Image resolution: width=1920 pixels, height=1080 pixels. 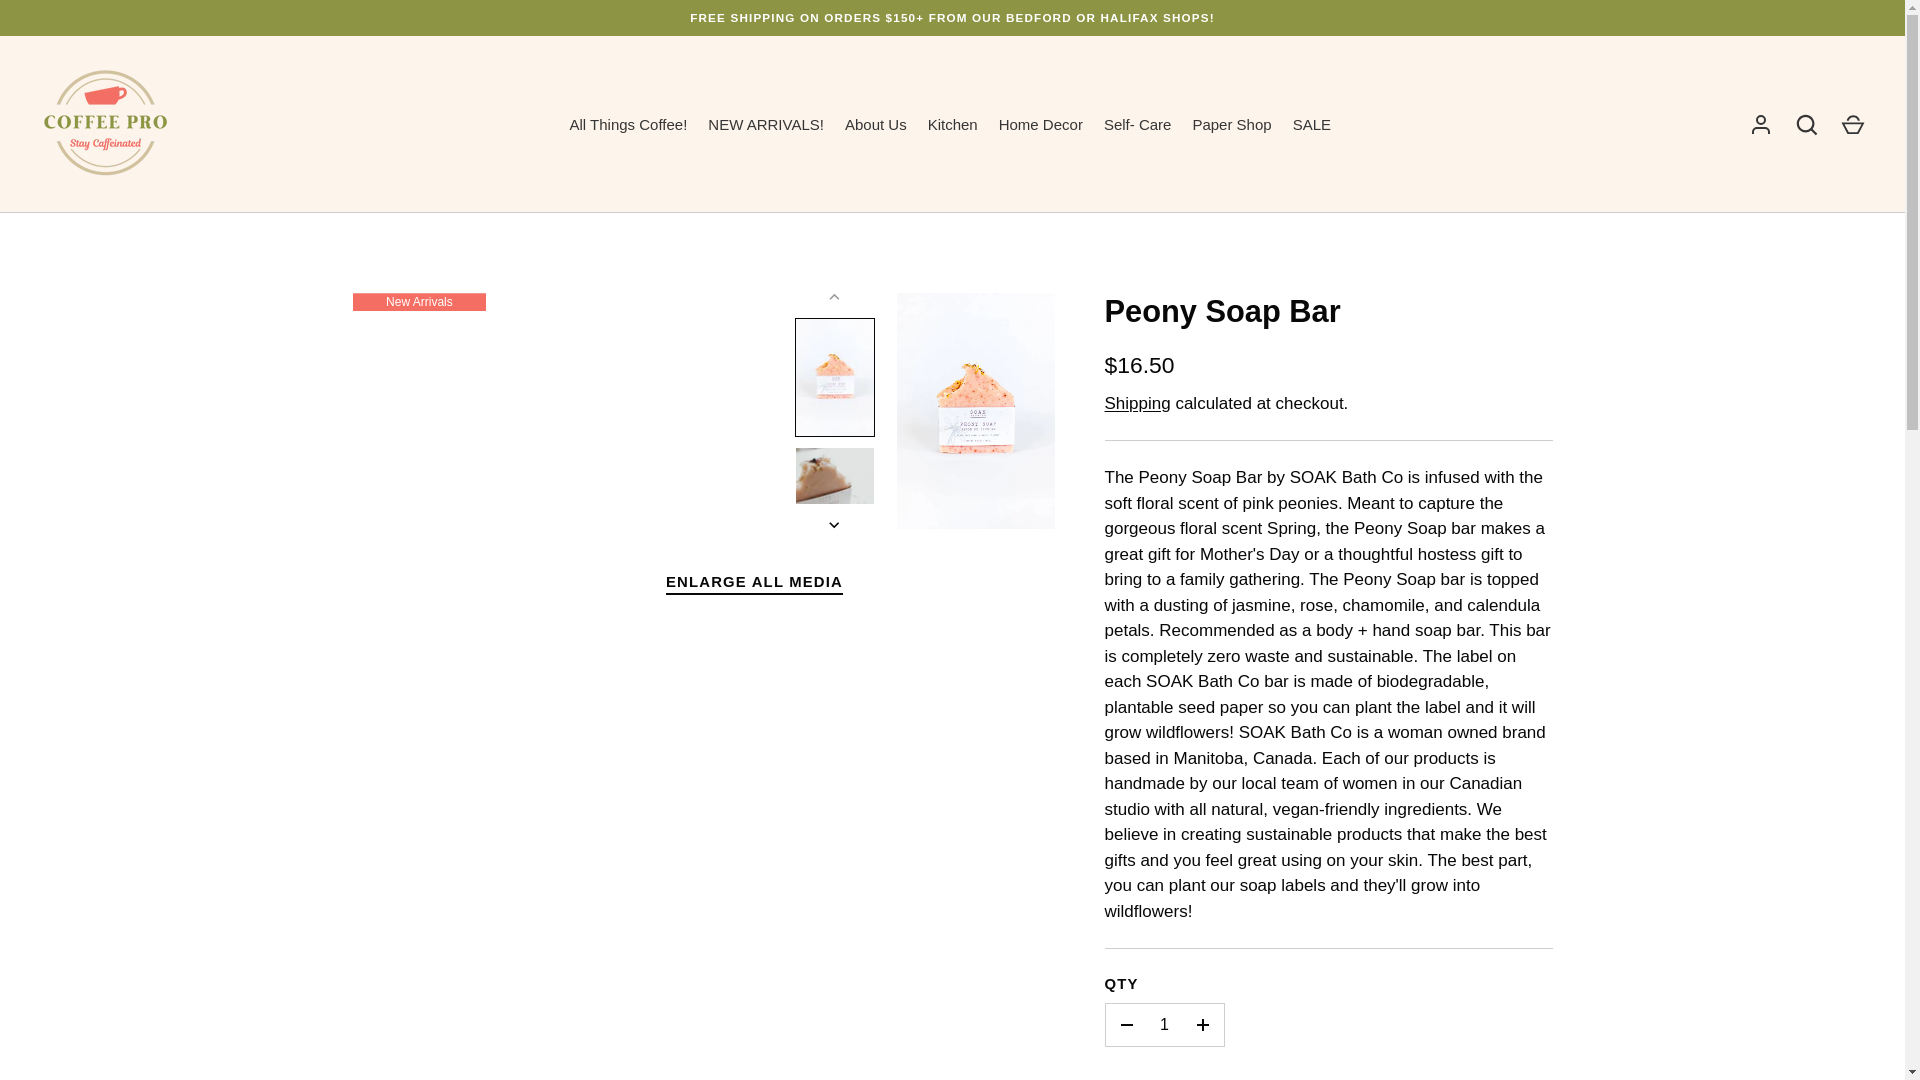 I want to click on SALE, so click(x=1311, y=126).